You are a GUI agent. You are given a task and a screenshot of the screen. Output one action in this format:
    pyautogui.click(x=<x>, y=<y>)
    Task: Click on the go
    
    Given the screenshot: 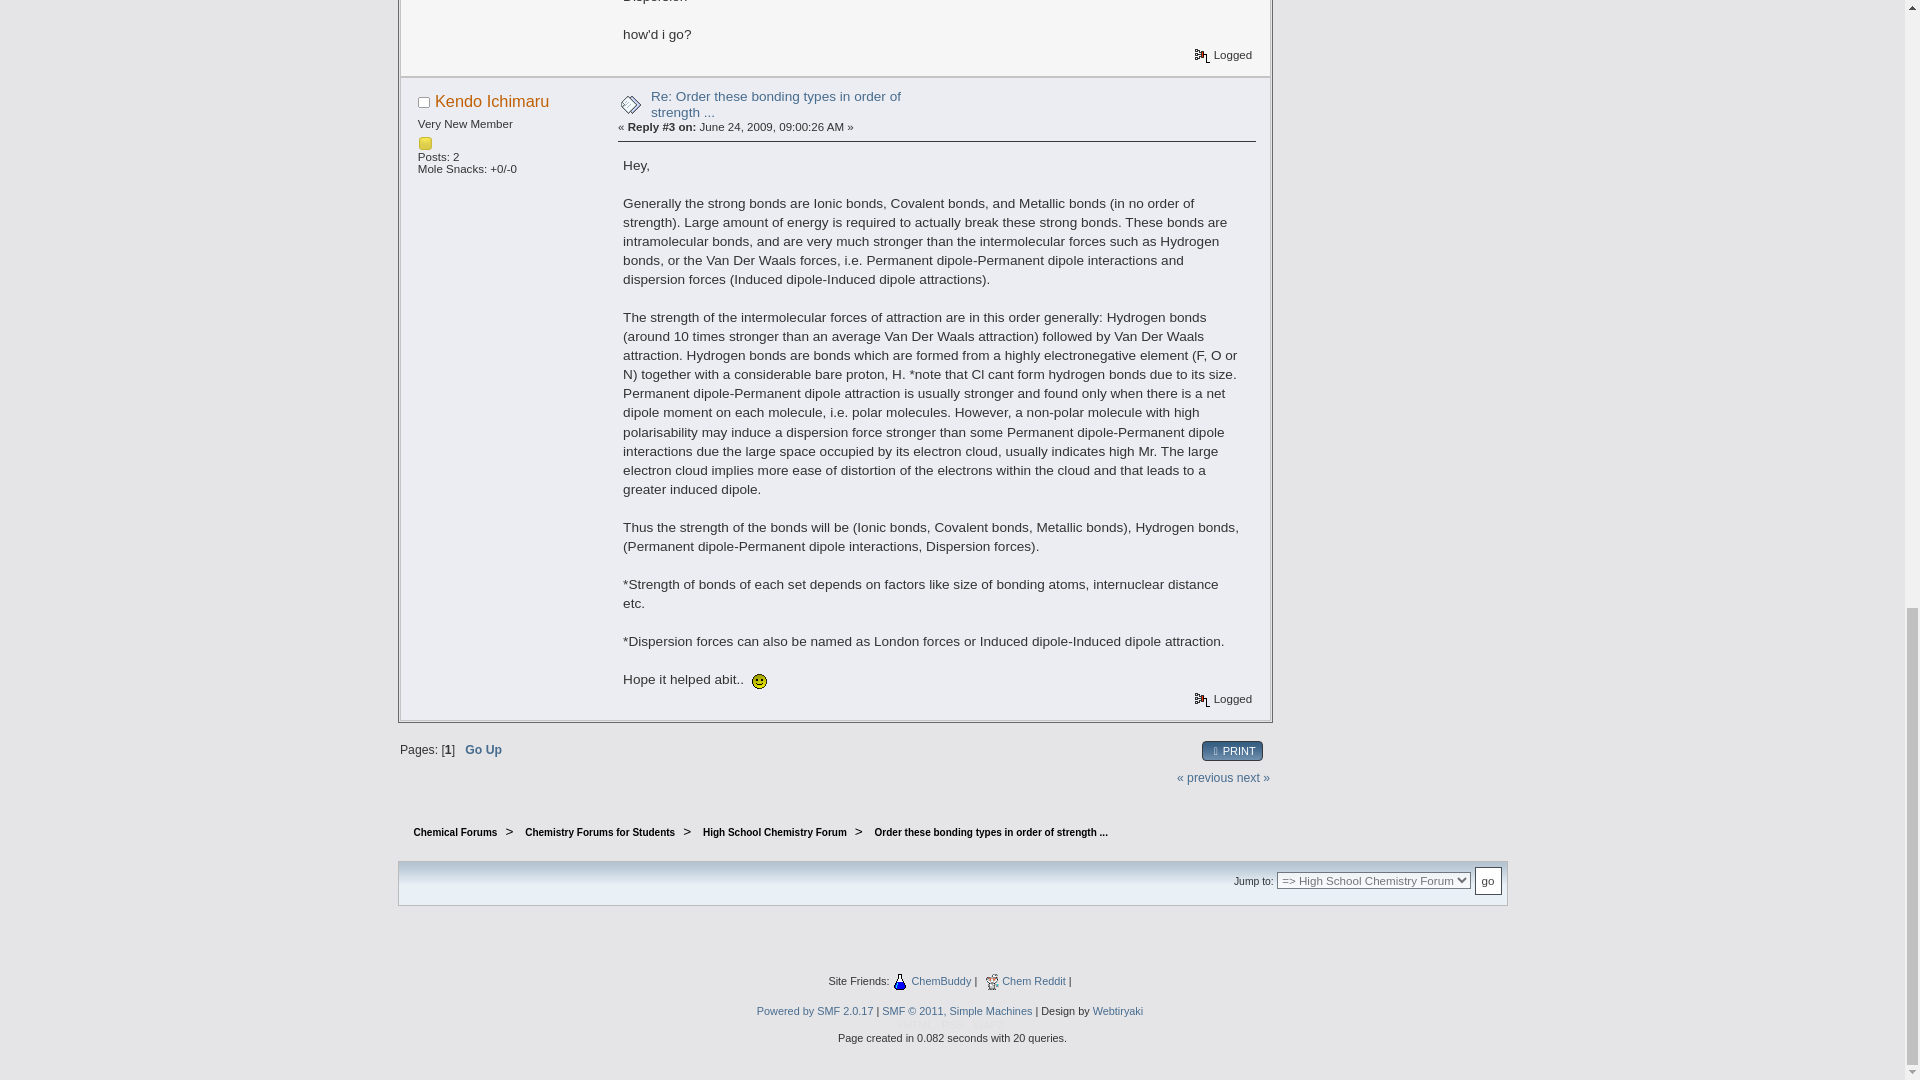 What is the action you would take?
    pyautogui.click(x=1488, y=880)
    